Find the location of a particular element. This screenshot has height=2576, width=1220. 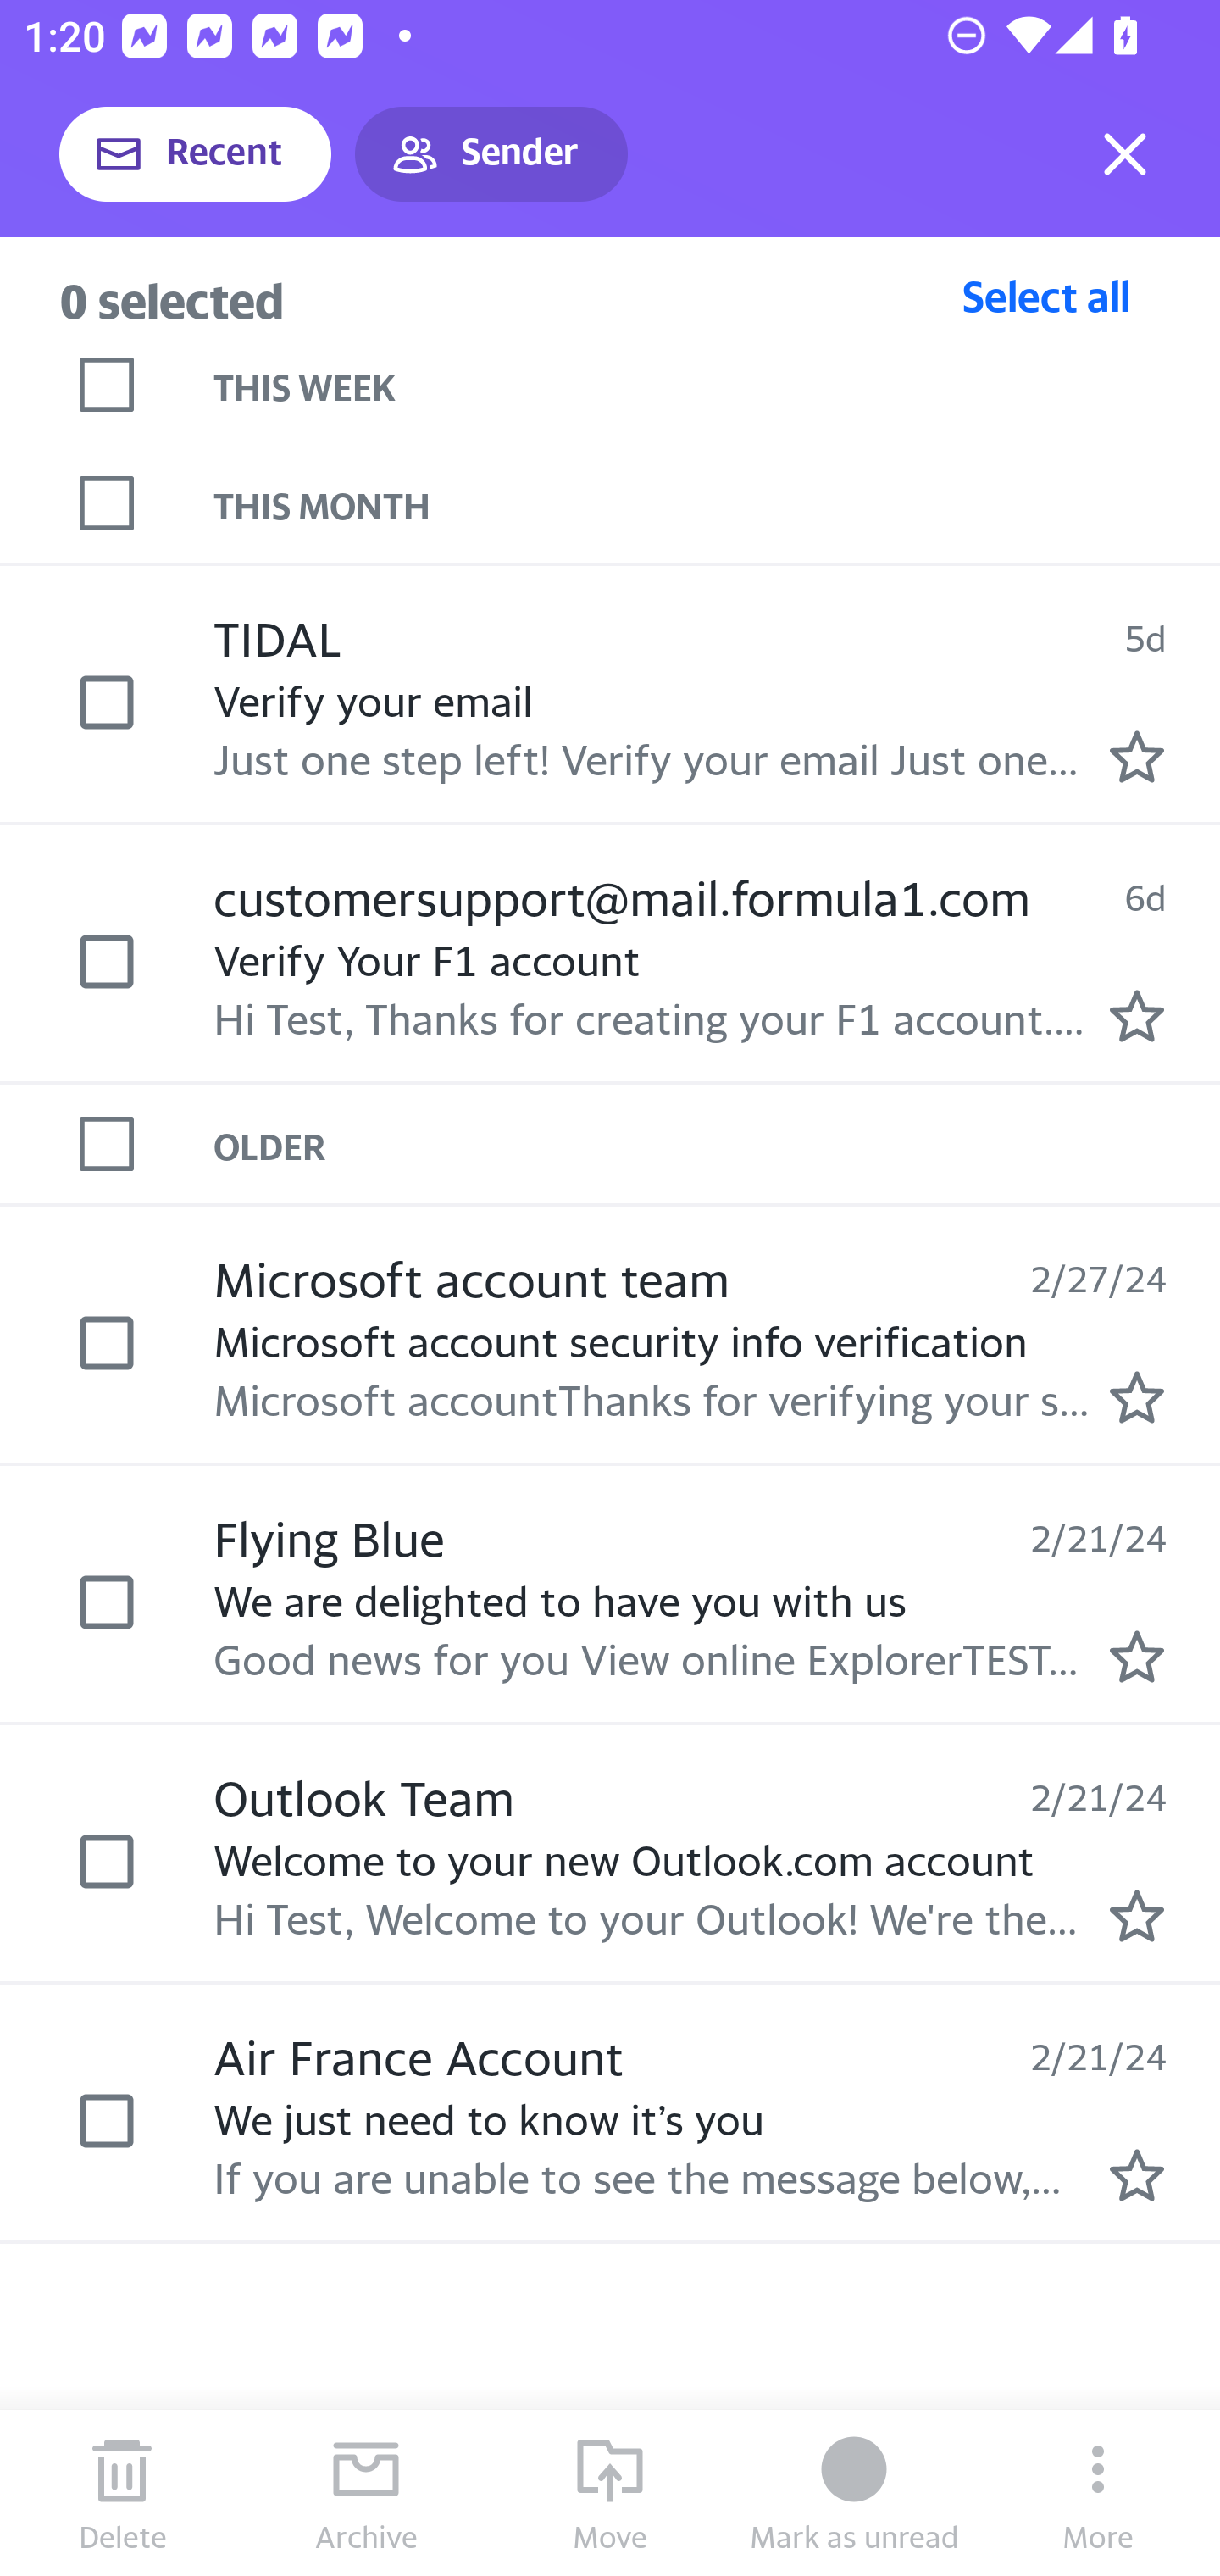

Mark as starred. is located at coordinates (1137, 756).